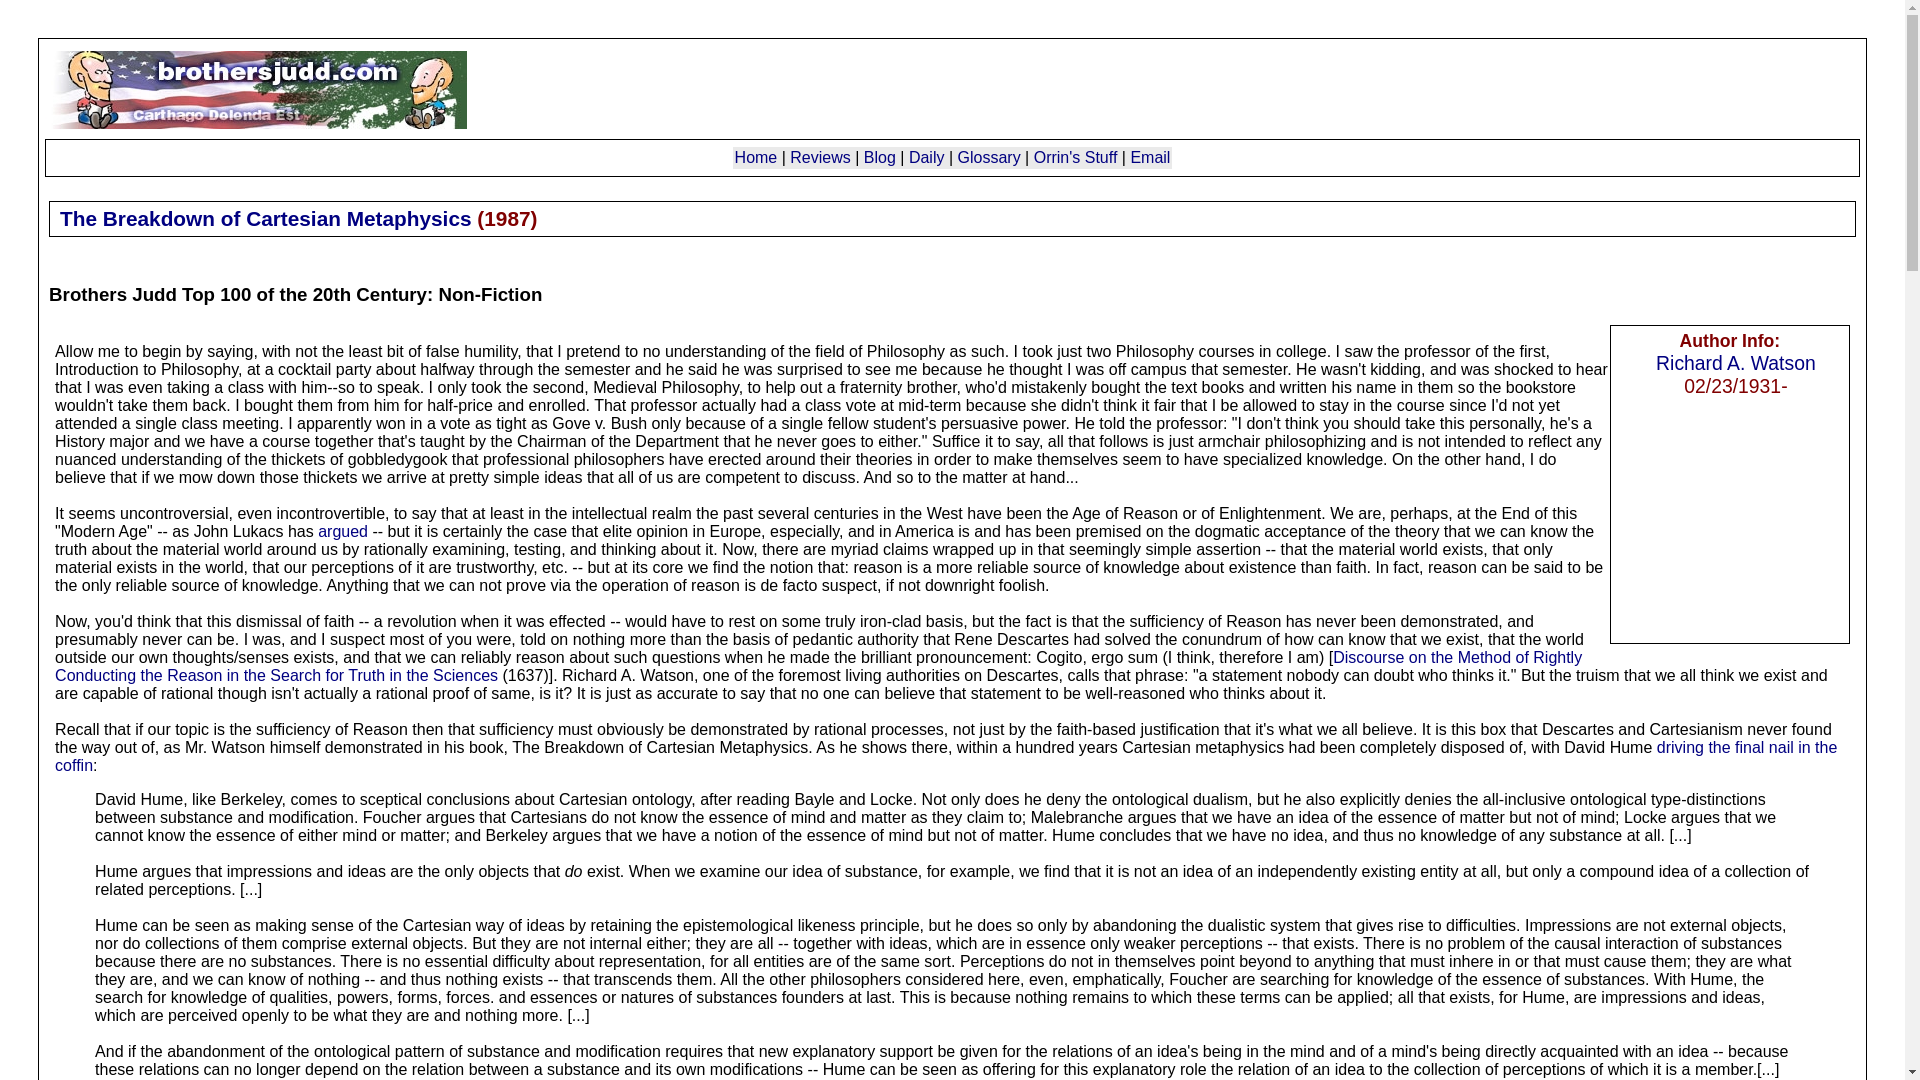 Image resolution: width=1920 pixels, height=1080 pixels. Describe the element at coordinates (880, 158) in the screenshot. I see `Blog` at that location.